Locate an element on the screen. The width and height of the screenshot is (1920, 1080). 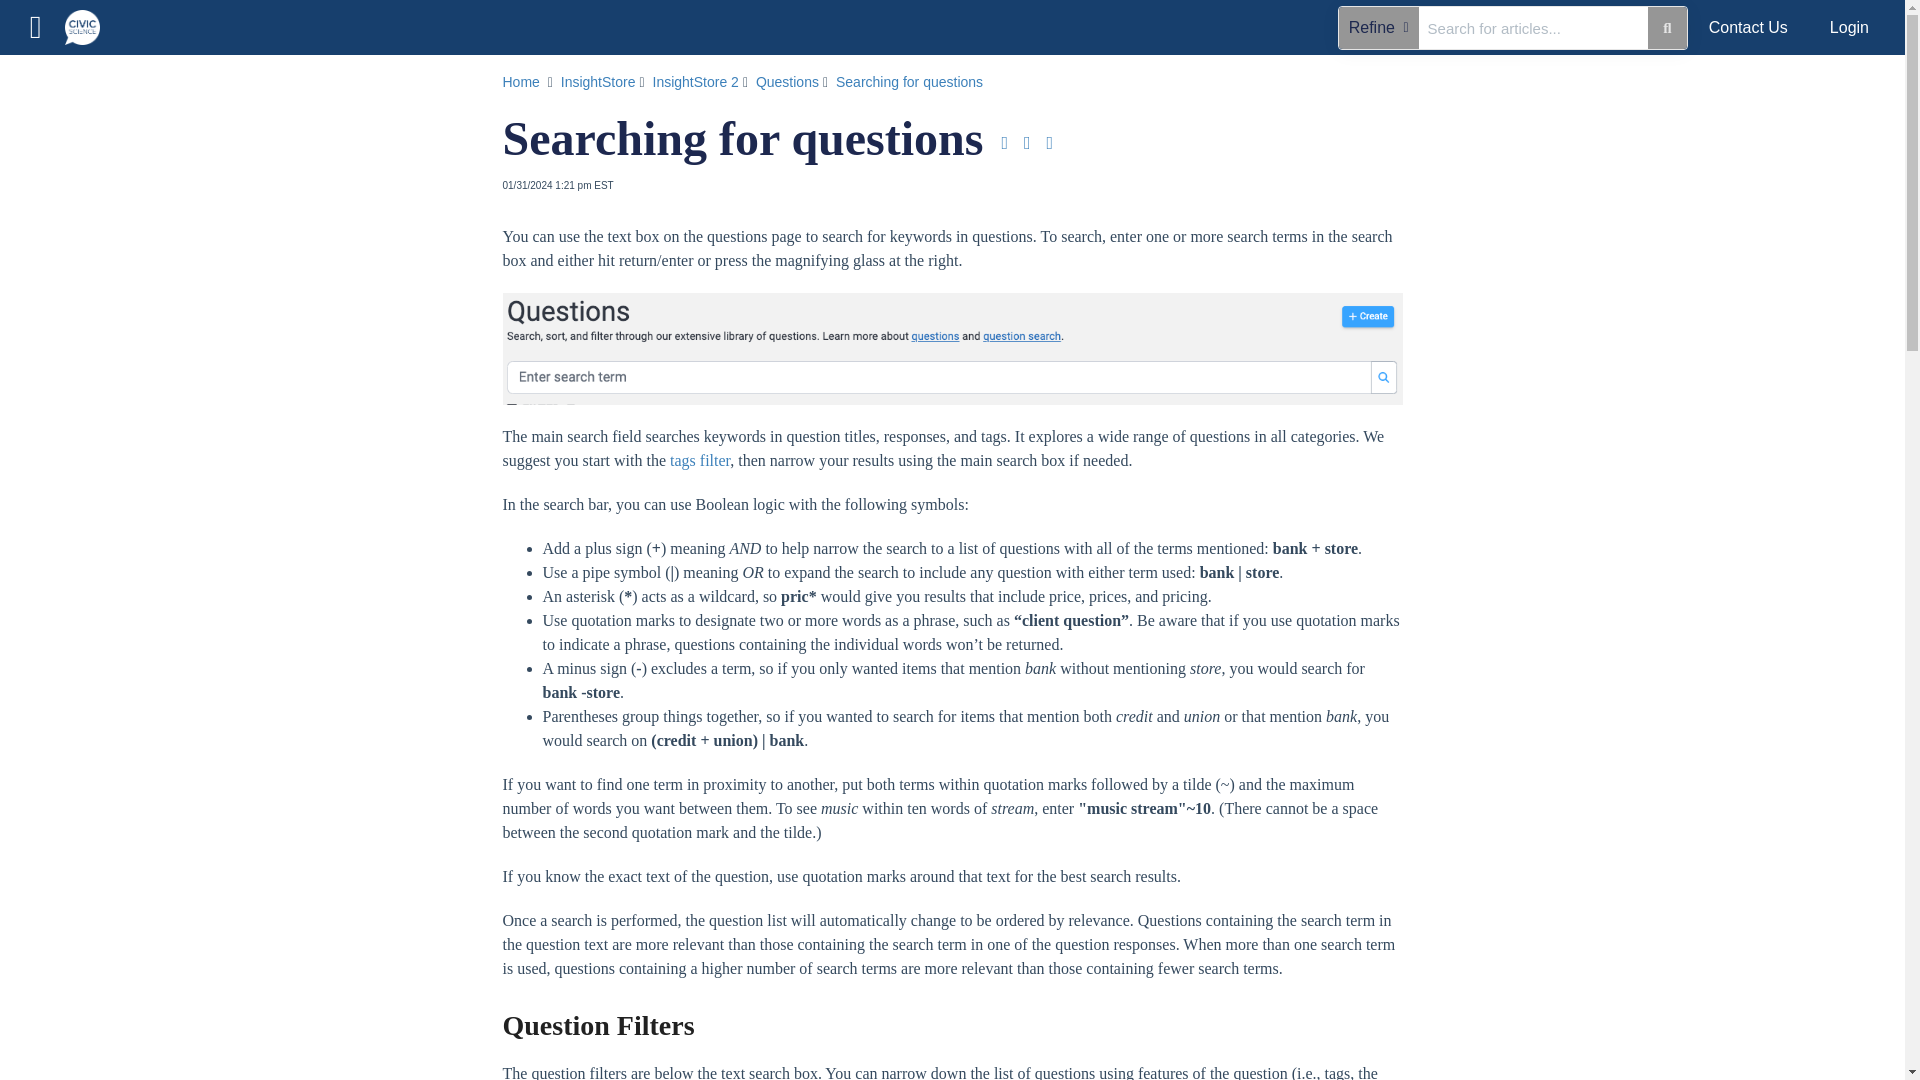
Refine is located at coordinates (1378, 27).